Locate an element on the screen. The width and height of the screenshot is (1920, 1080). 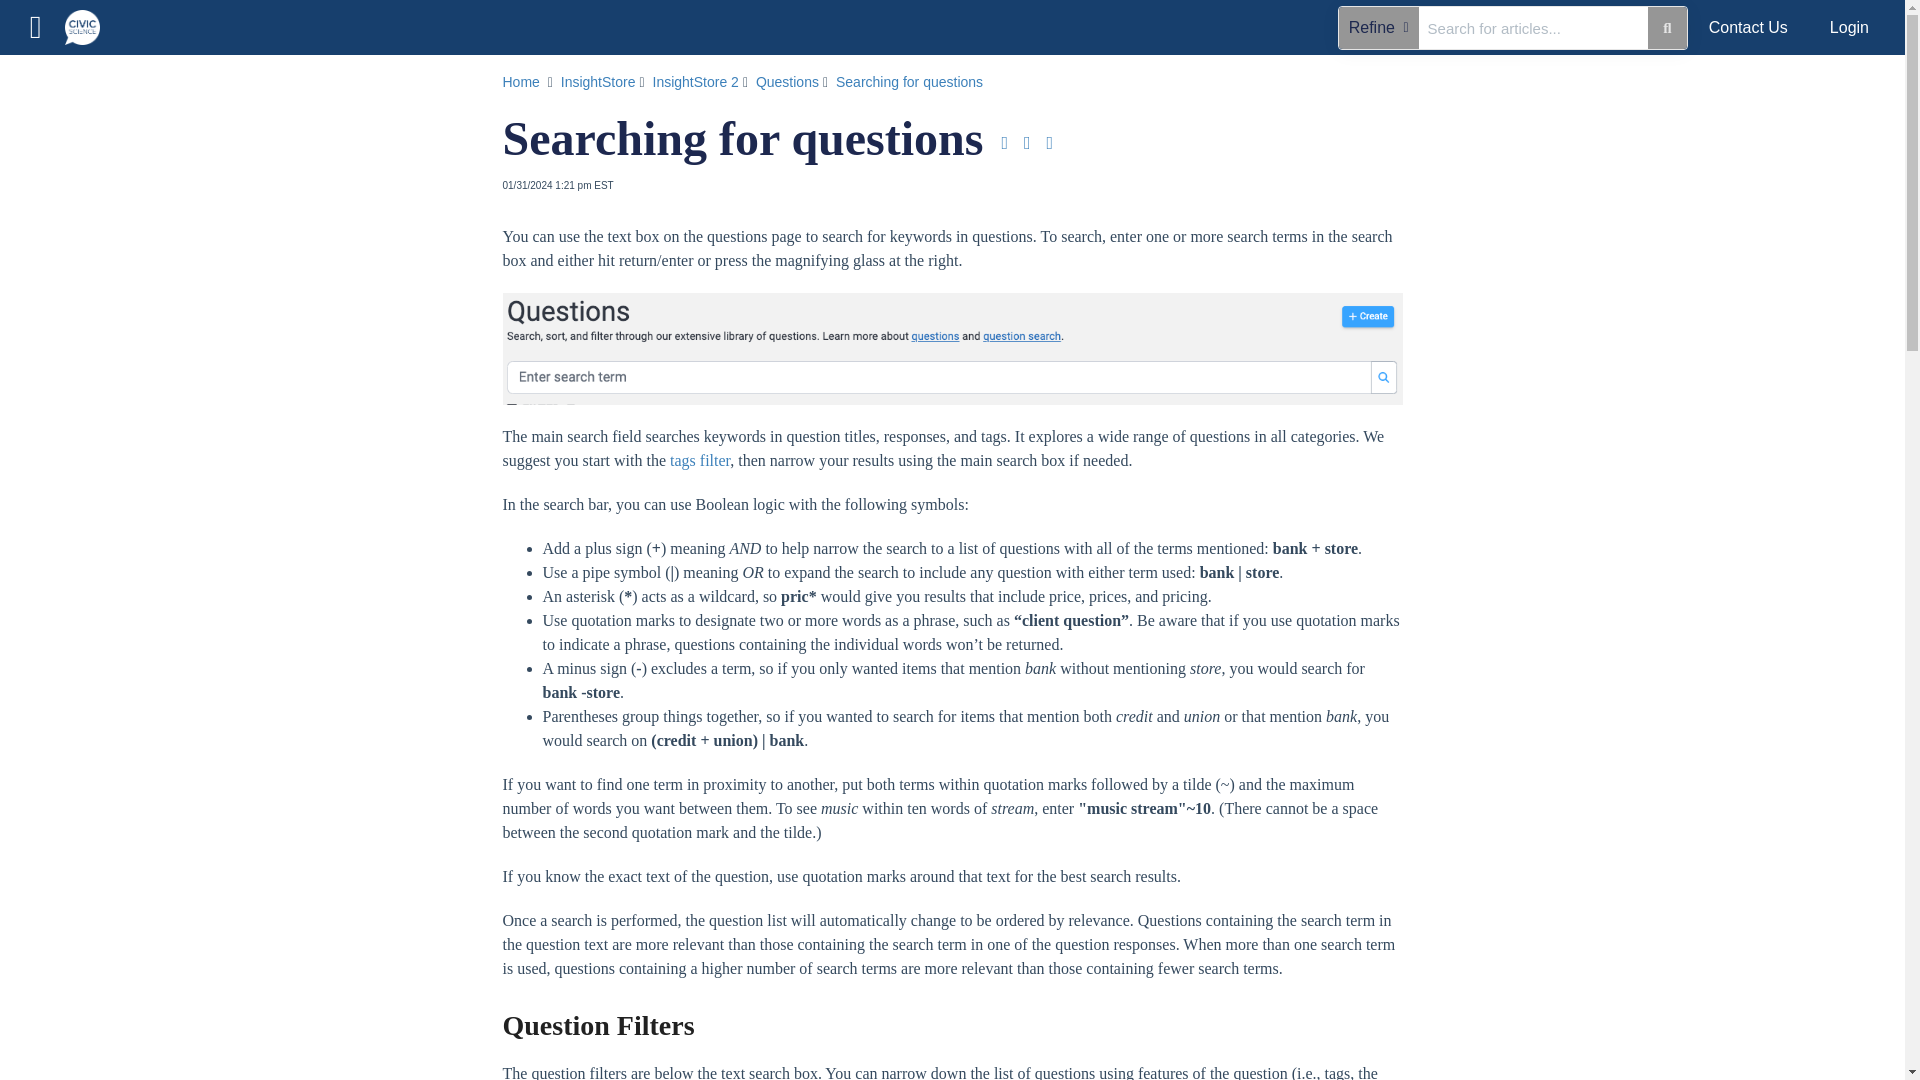
Refine is located at coordinates (1378, 27).